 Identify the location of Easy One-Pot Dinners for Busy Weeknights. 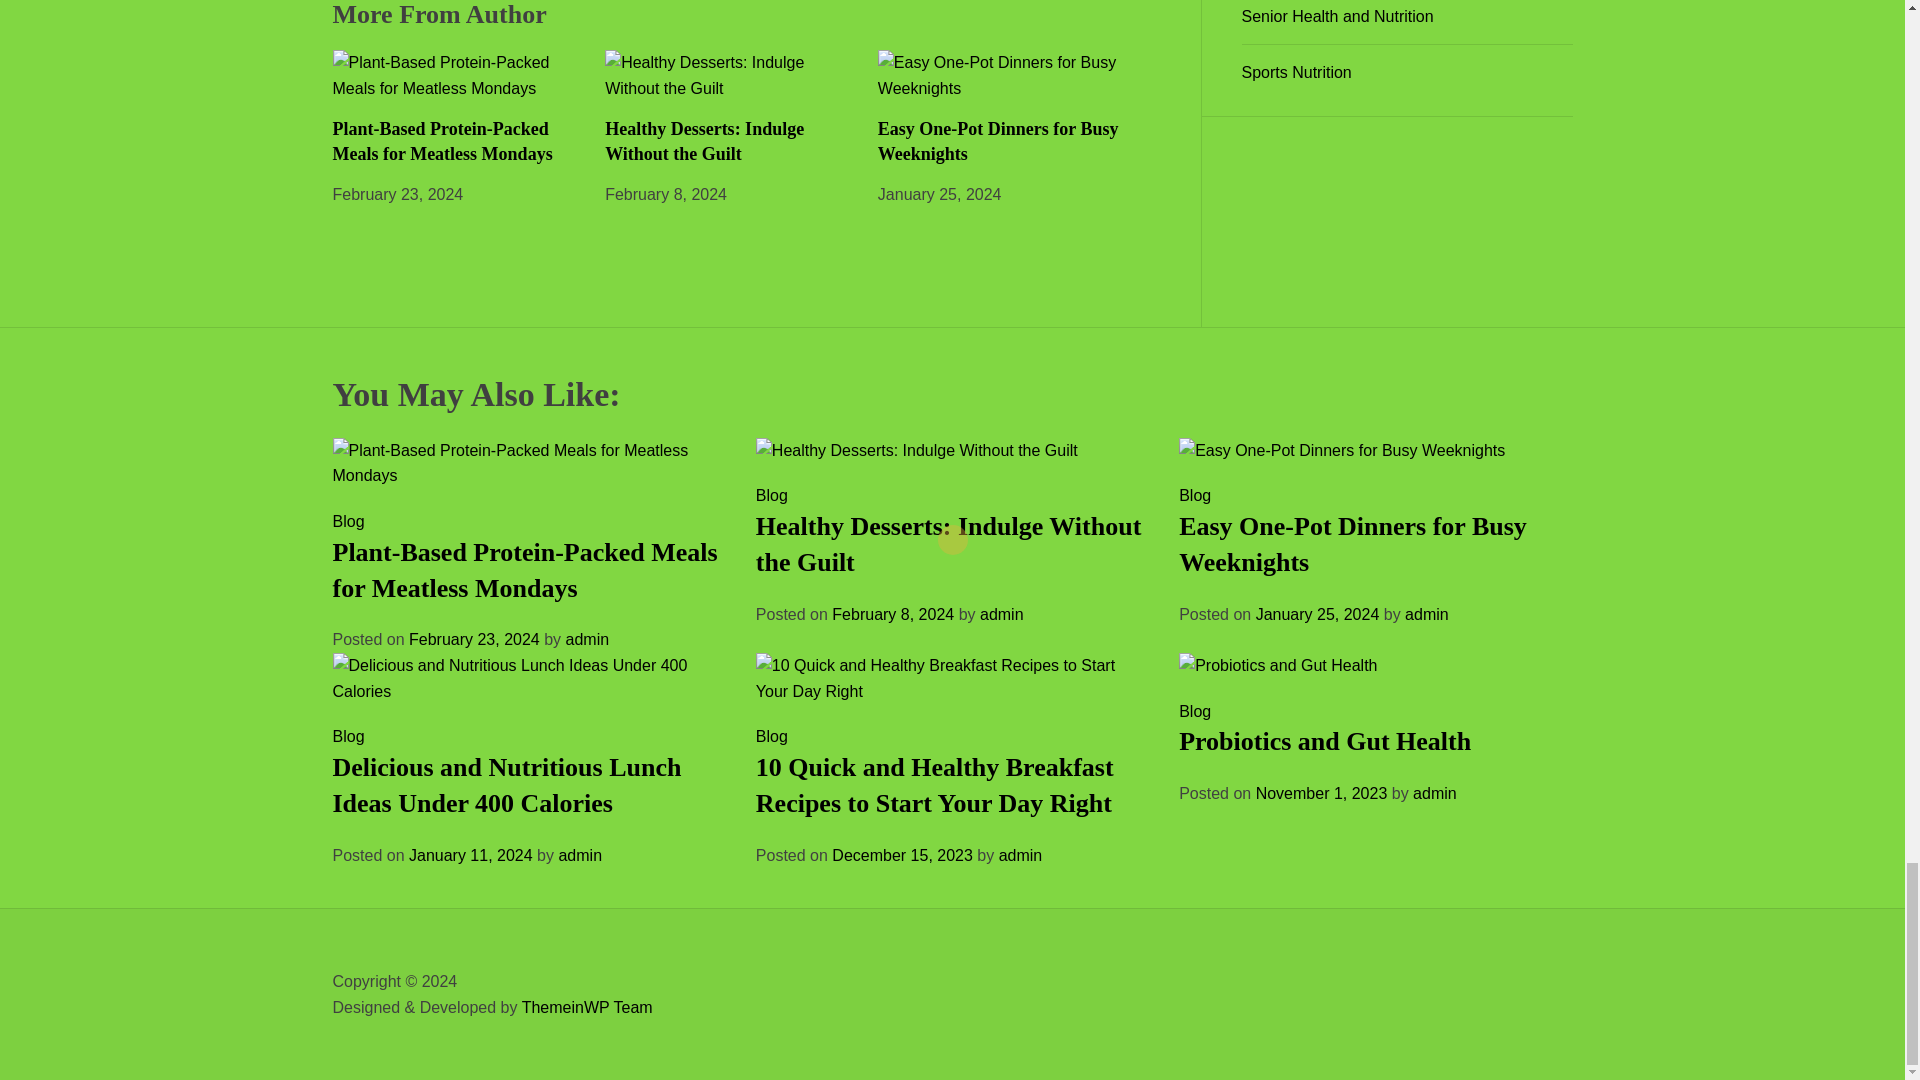
(998, 141).